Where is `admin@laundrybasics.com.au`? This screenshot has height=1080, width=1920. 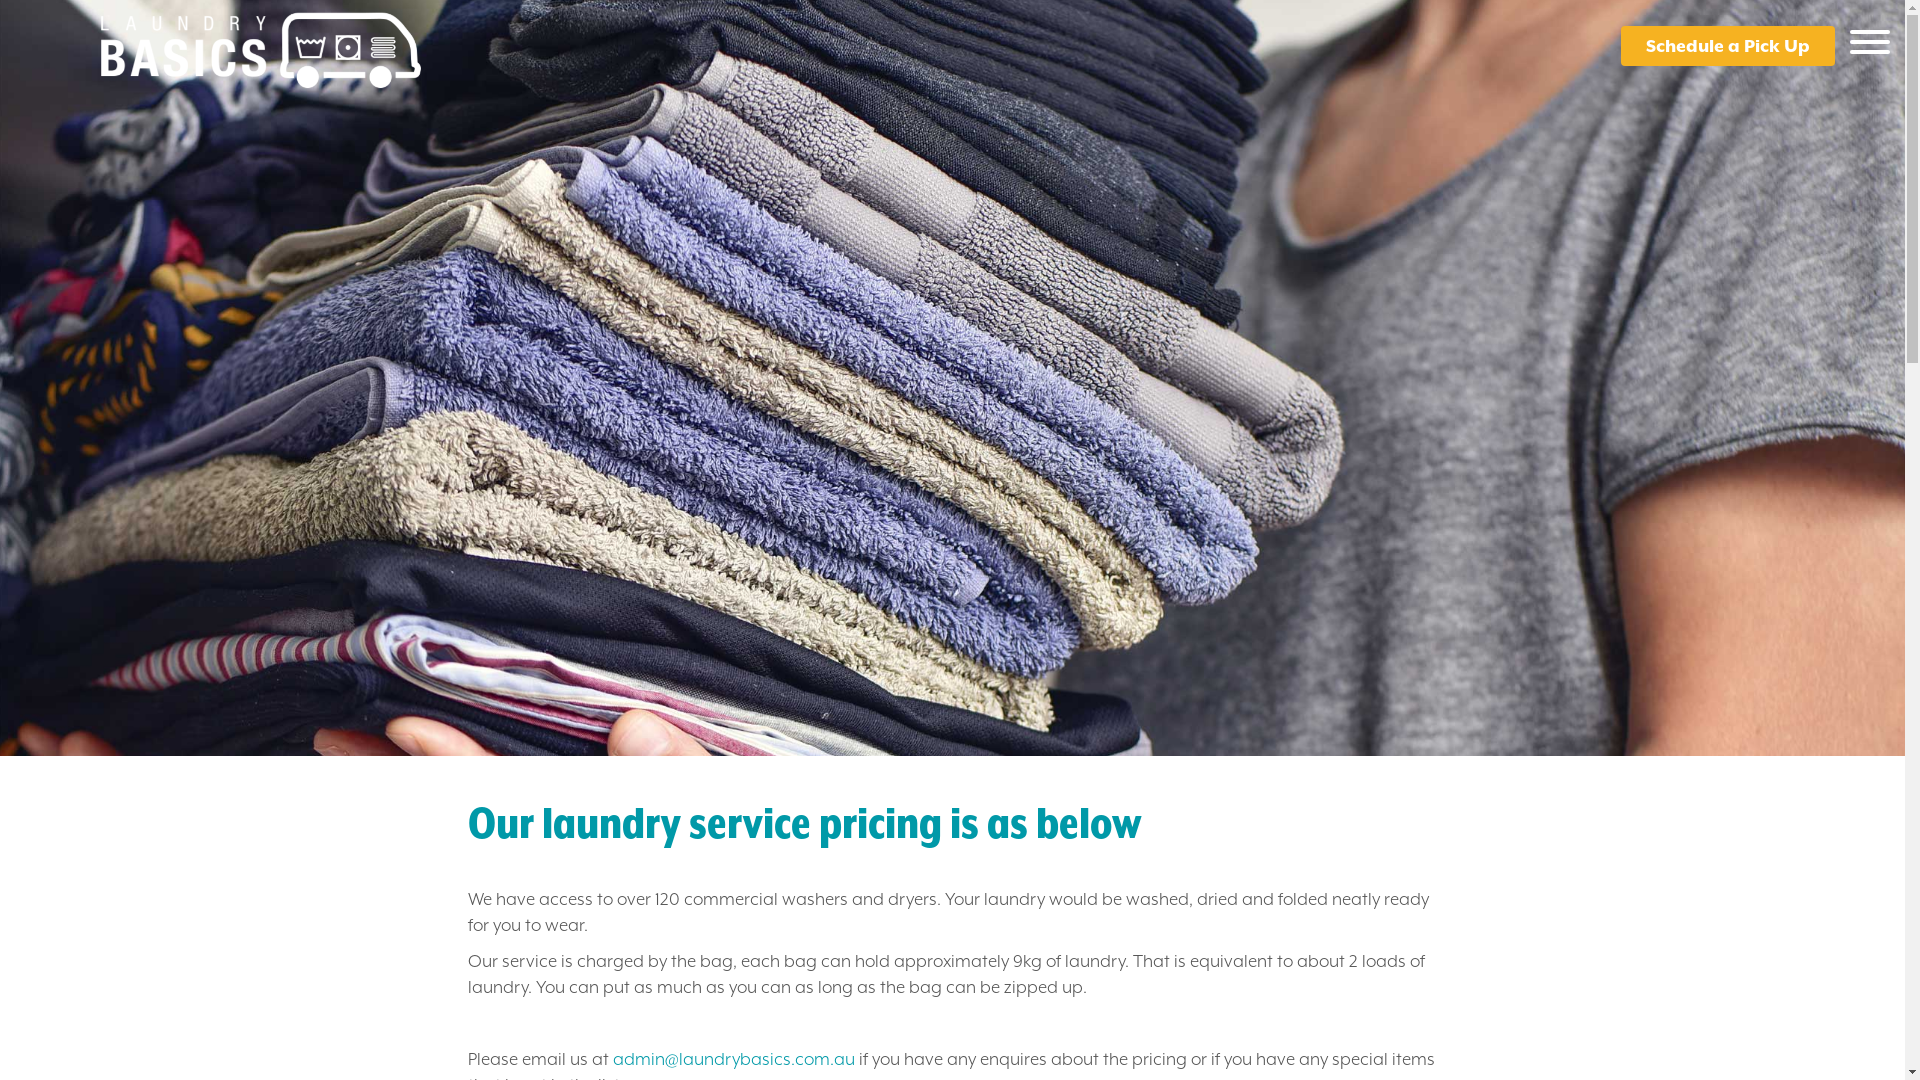 admin@laundrybasics.com.au is located at coordinates (733, 1059).